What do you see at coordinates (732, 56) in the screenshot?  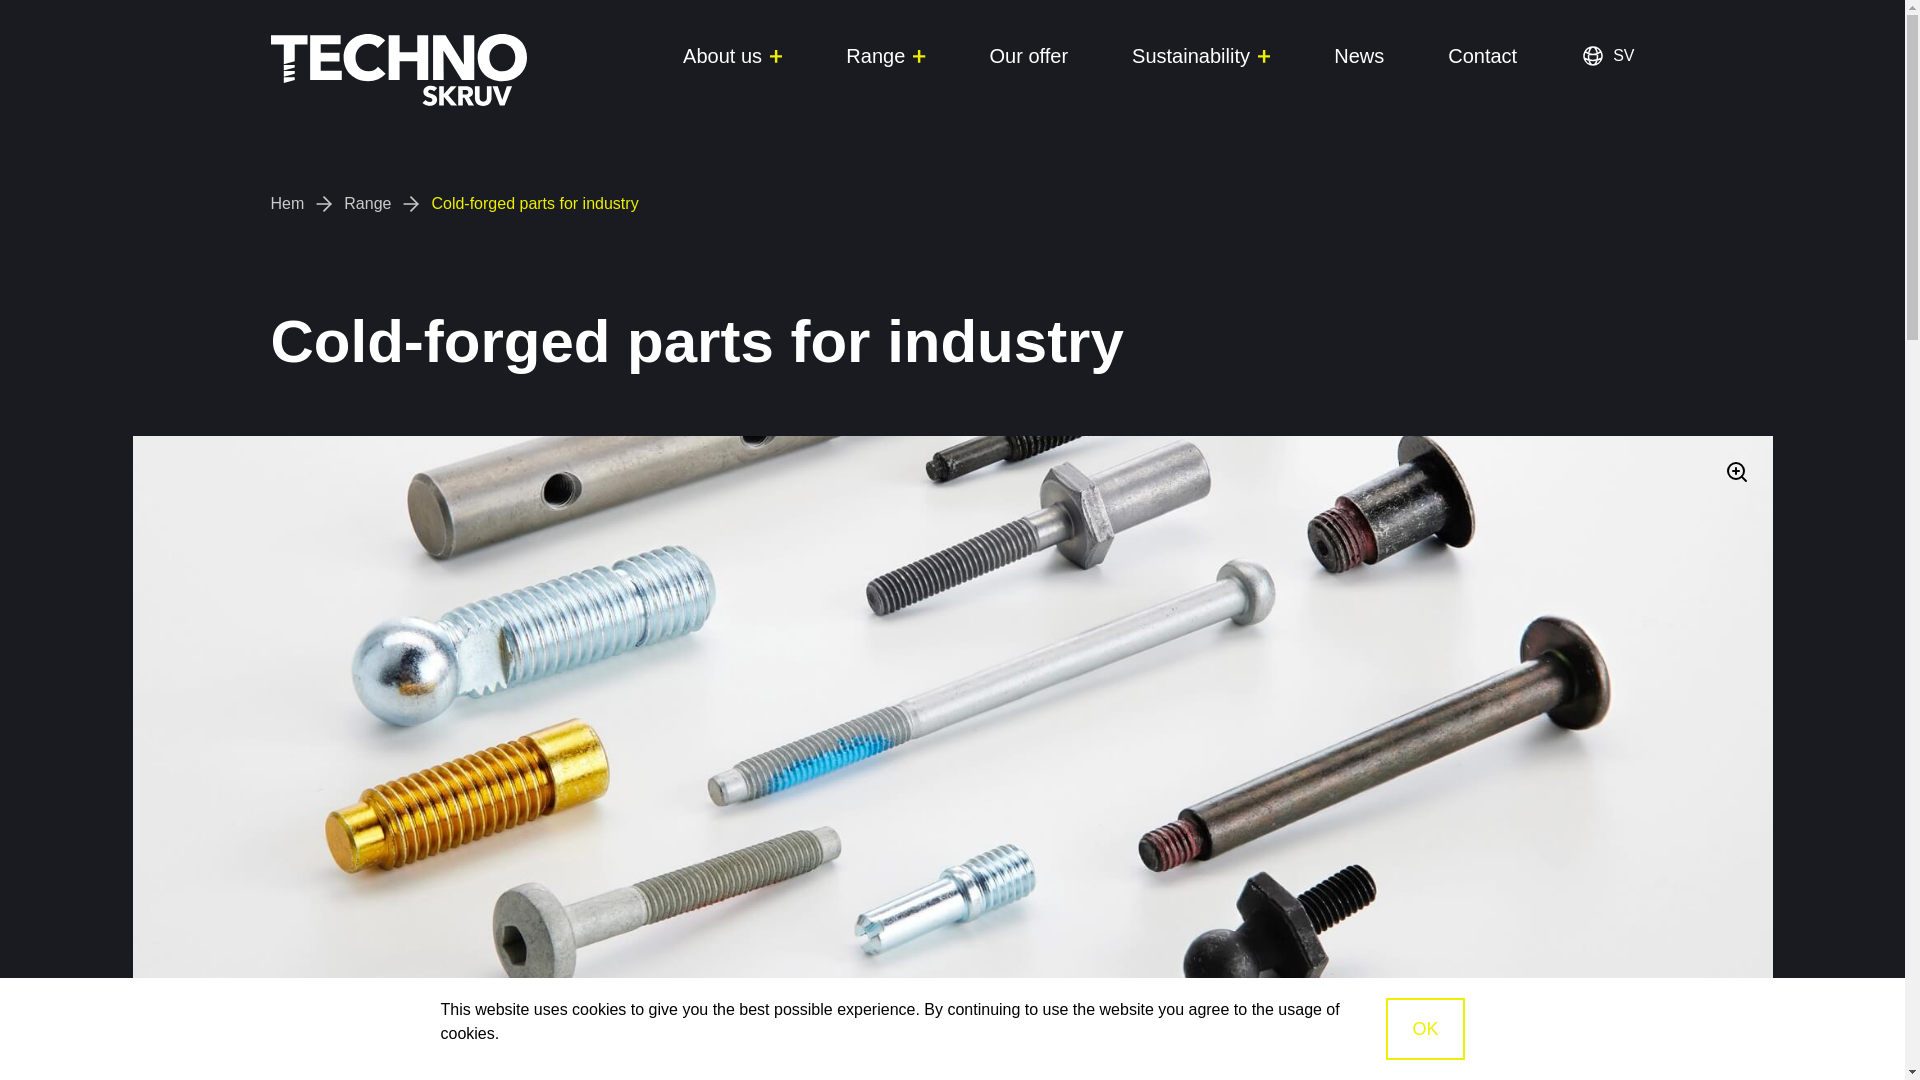 I see `About us` at bounding box center [732, 56].